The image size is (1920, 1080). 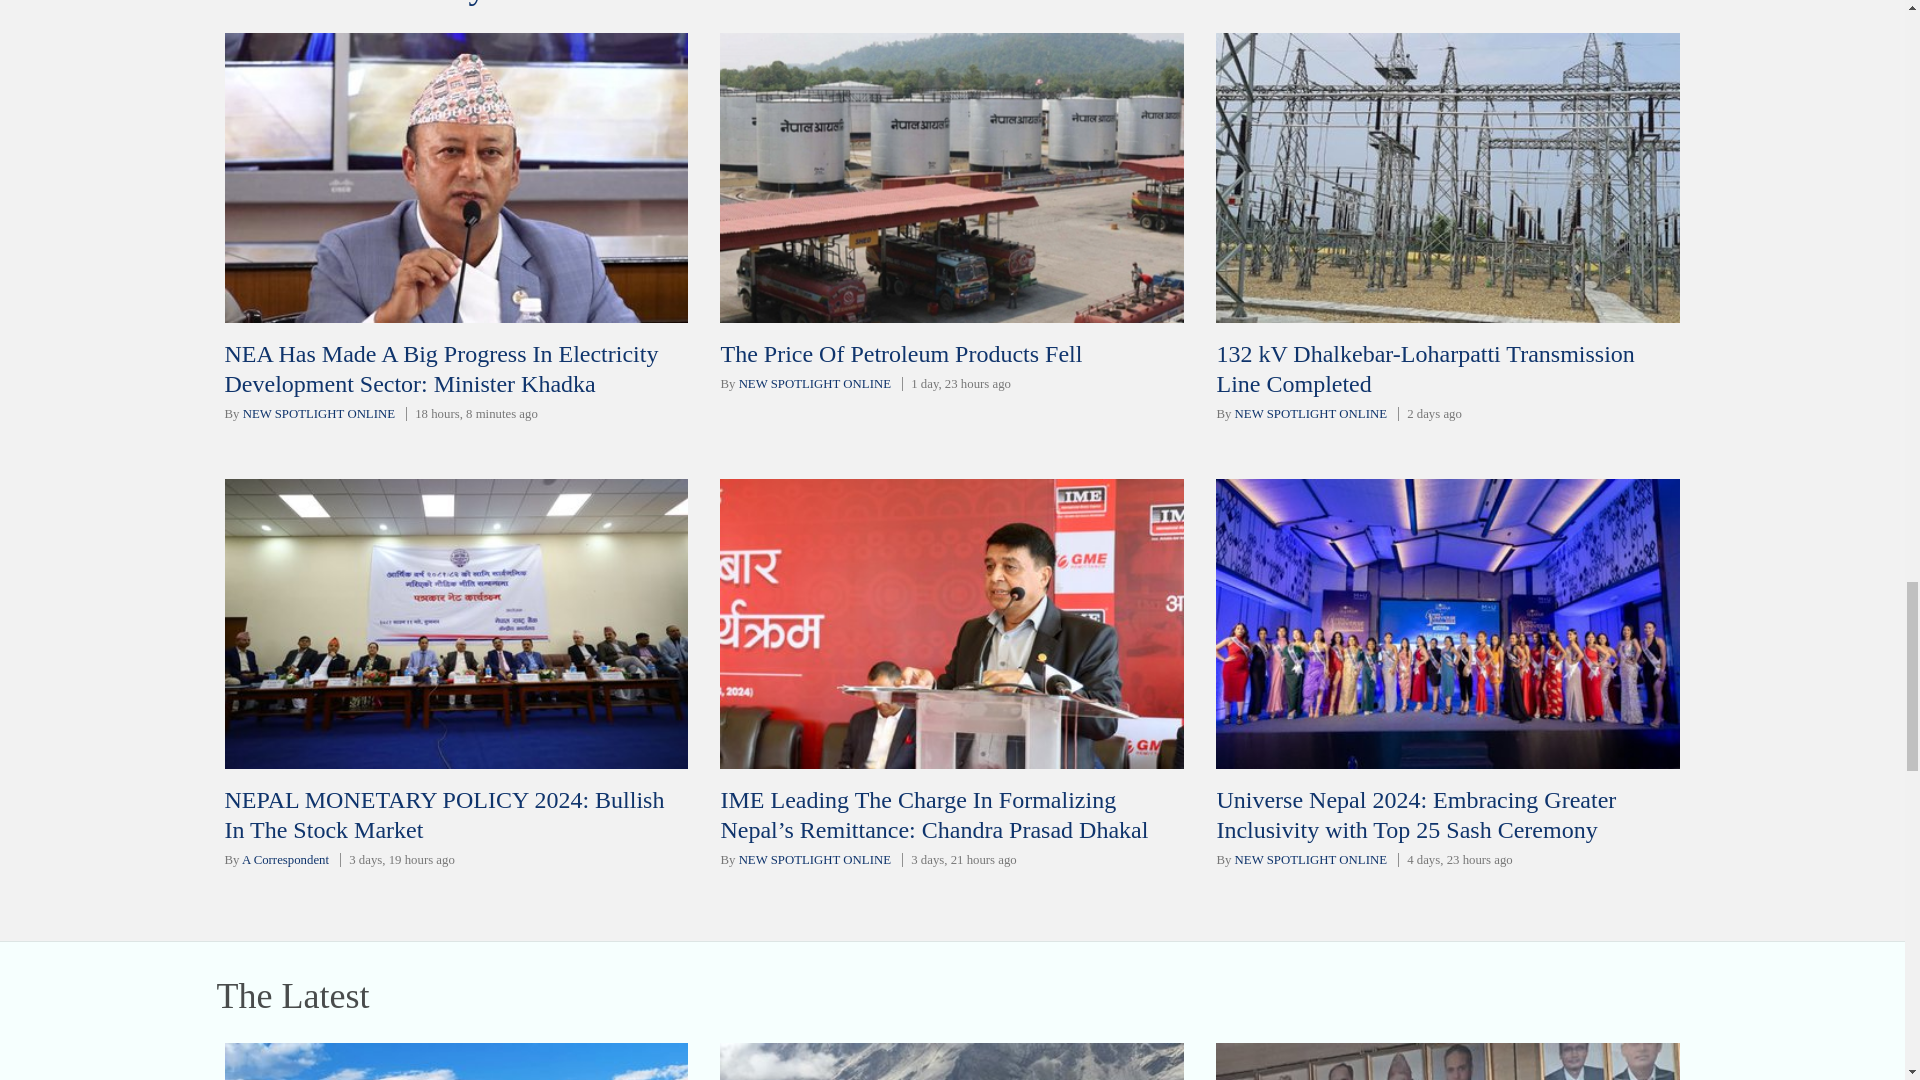 I want to click on Economy, so click(x=416, y=3).